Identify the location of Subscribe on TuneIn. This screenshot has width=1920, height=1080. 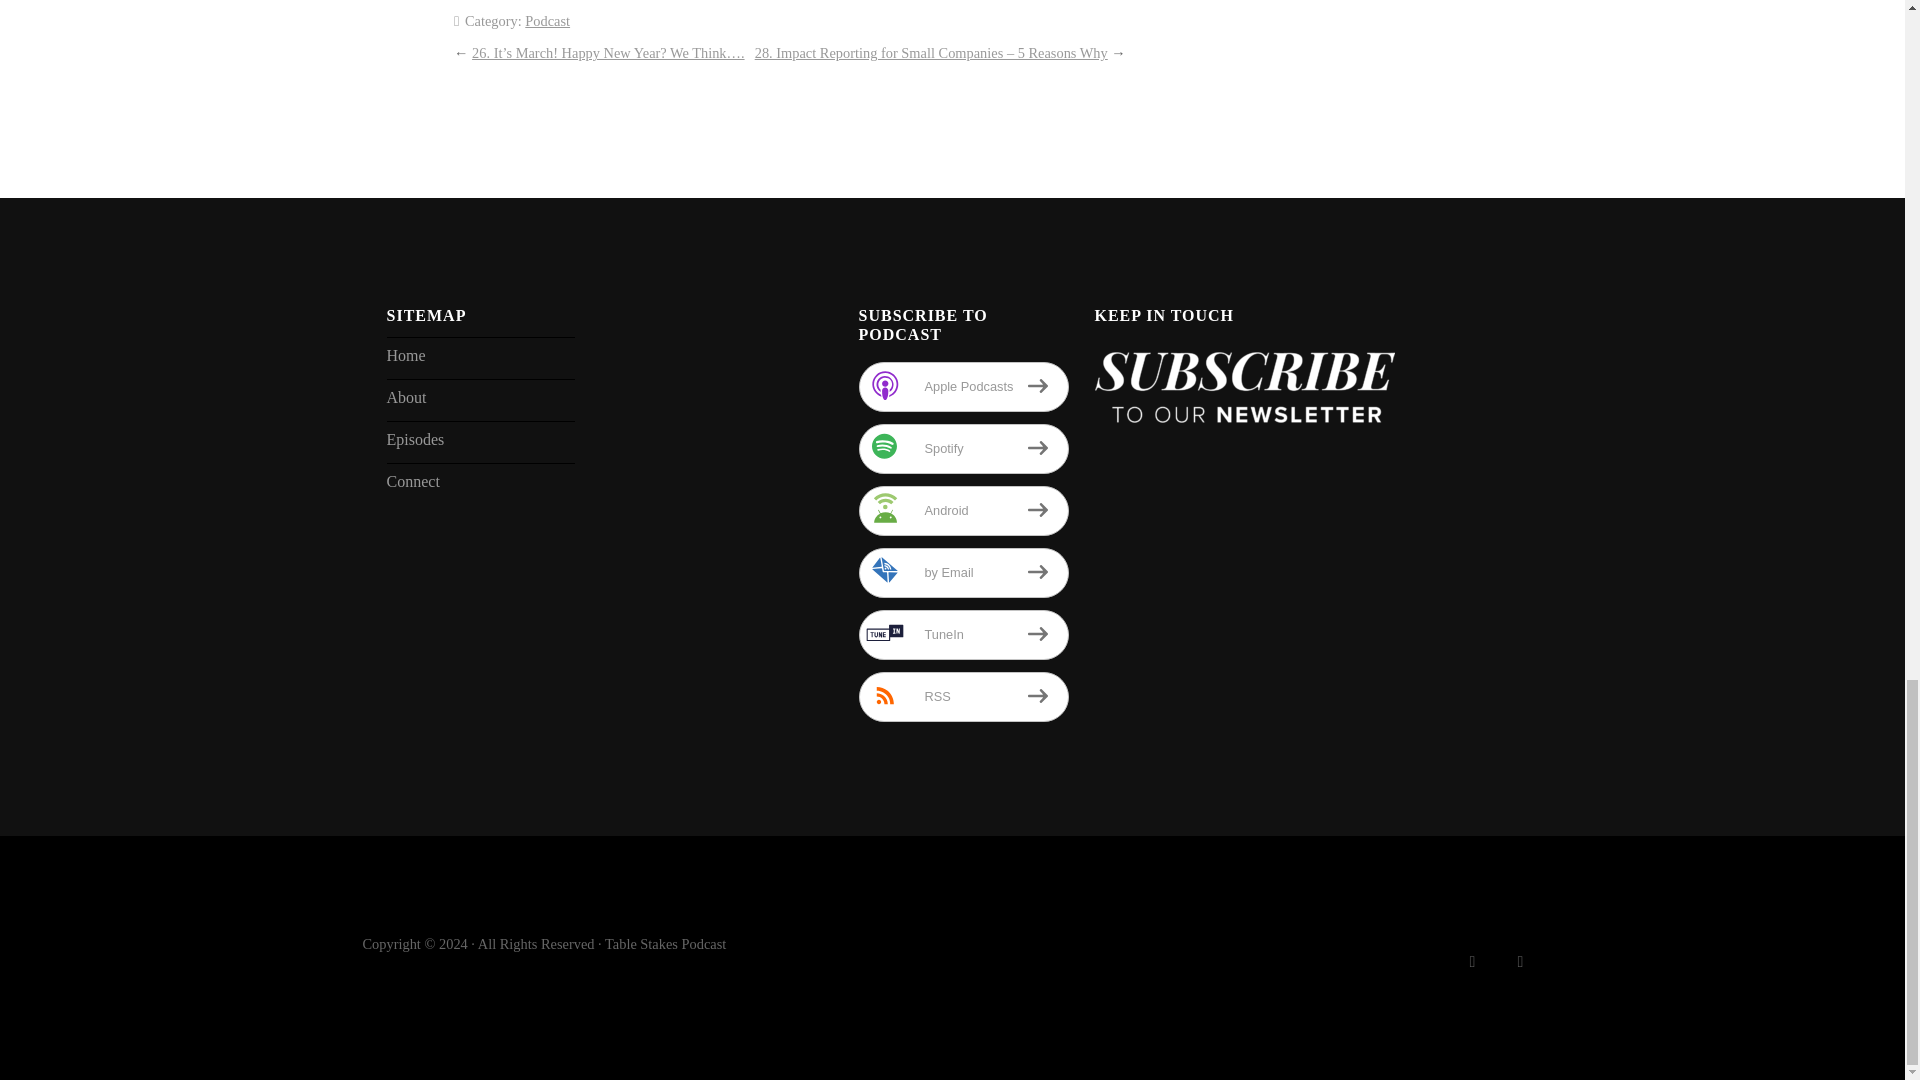
(962, 634).